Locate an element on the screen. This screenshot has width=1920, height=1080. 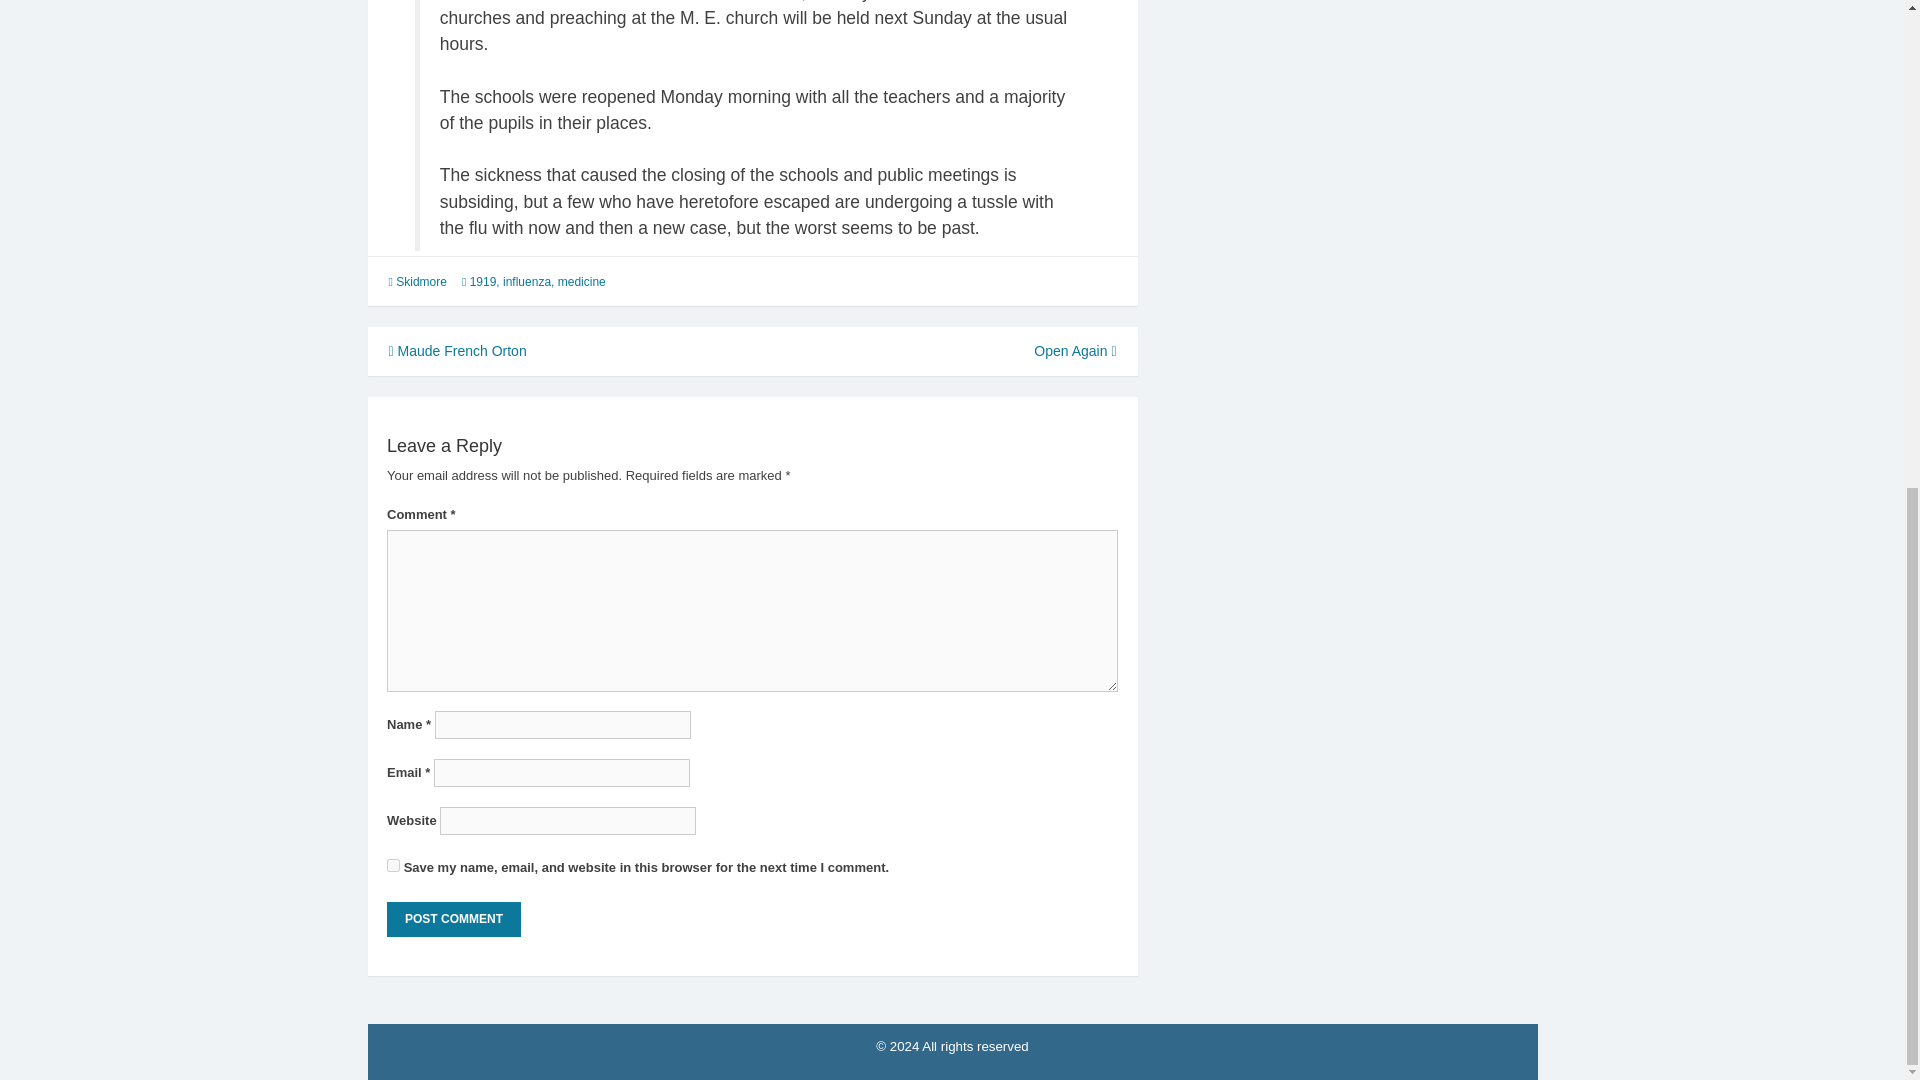
Post Comment is located at coordinates (454, 919).